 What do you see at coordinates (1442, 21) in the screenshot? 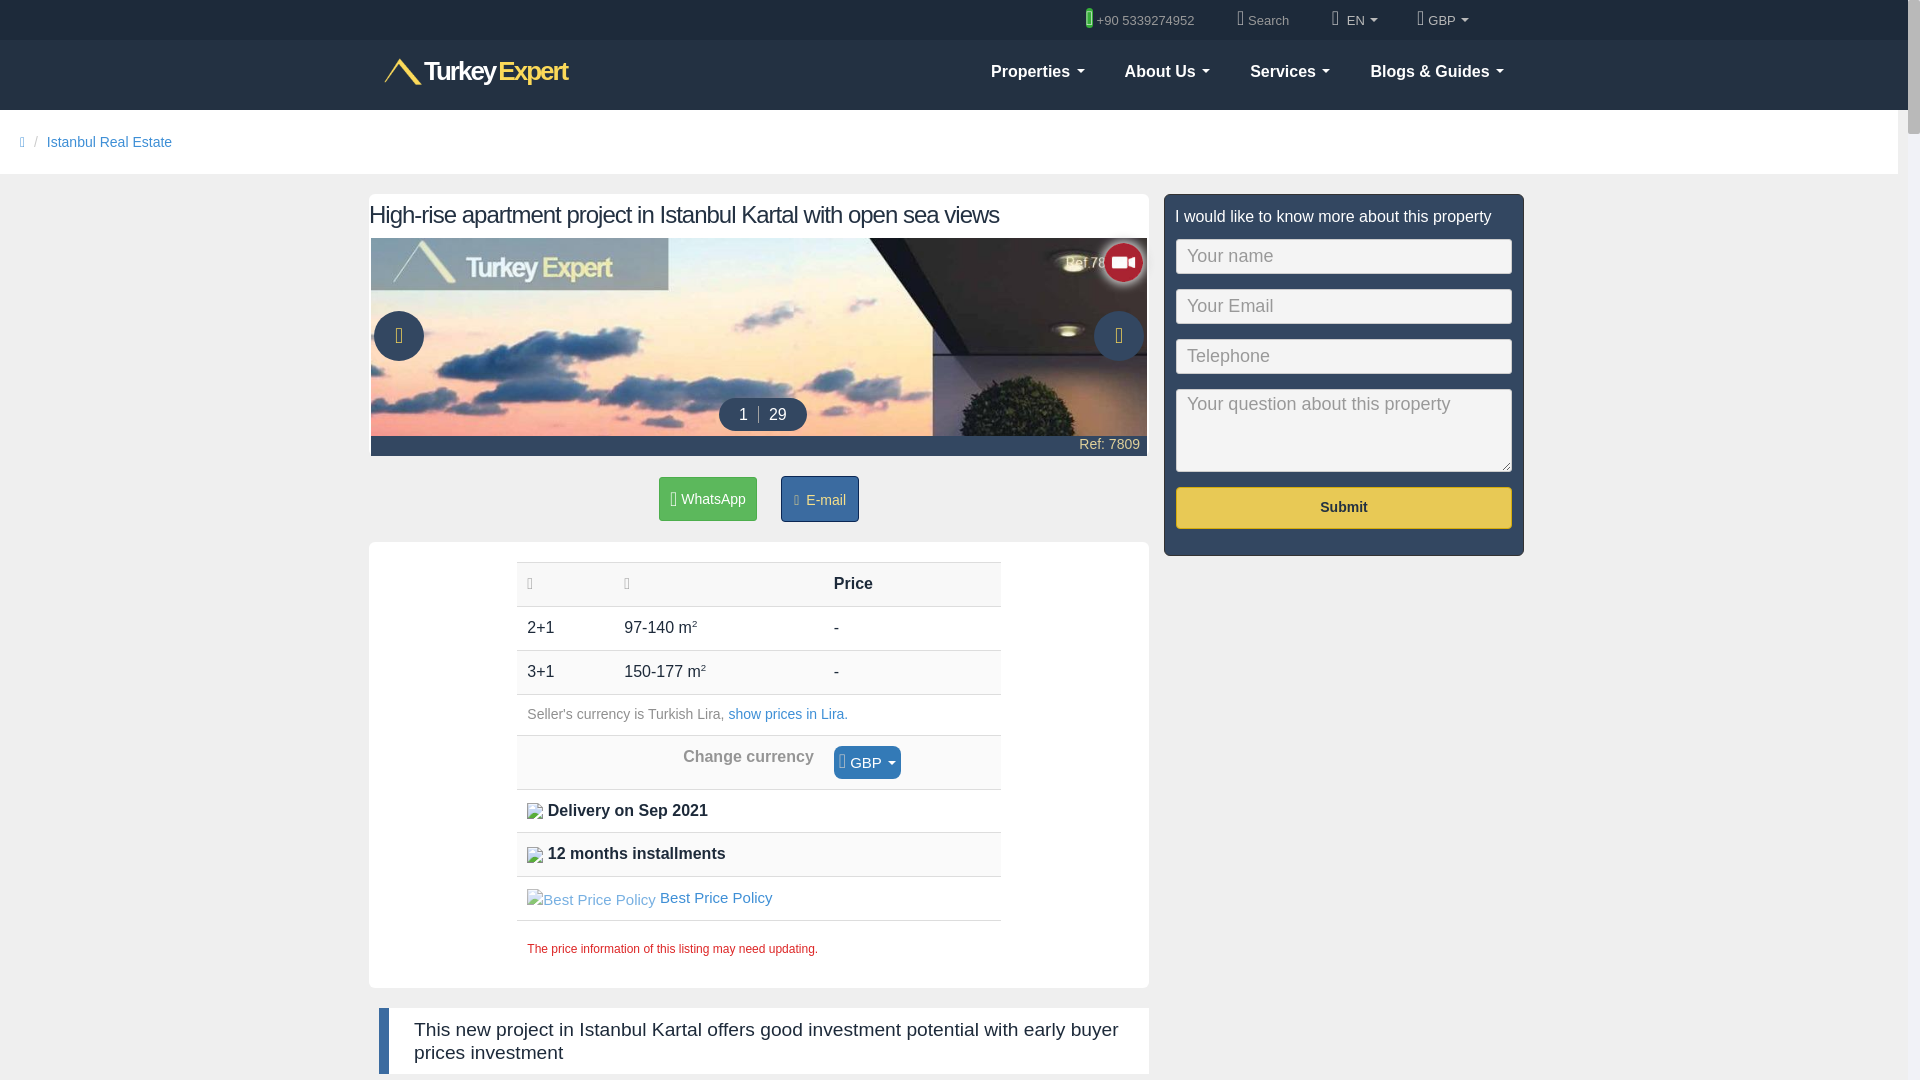
I see `Properties` at bounding box center [1442, 21].